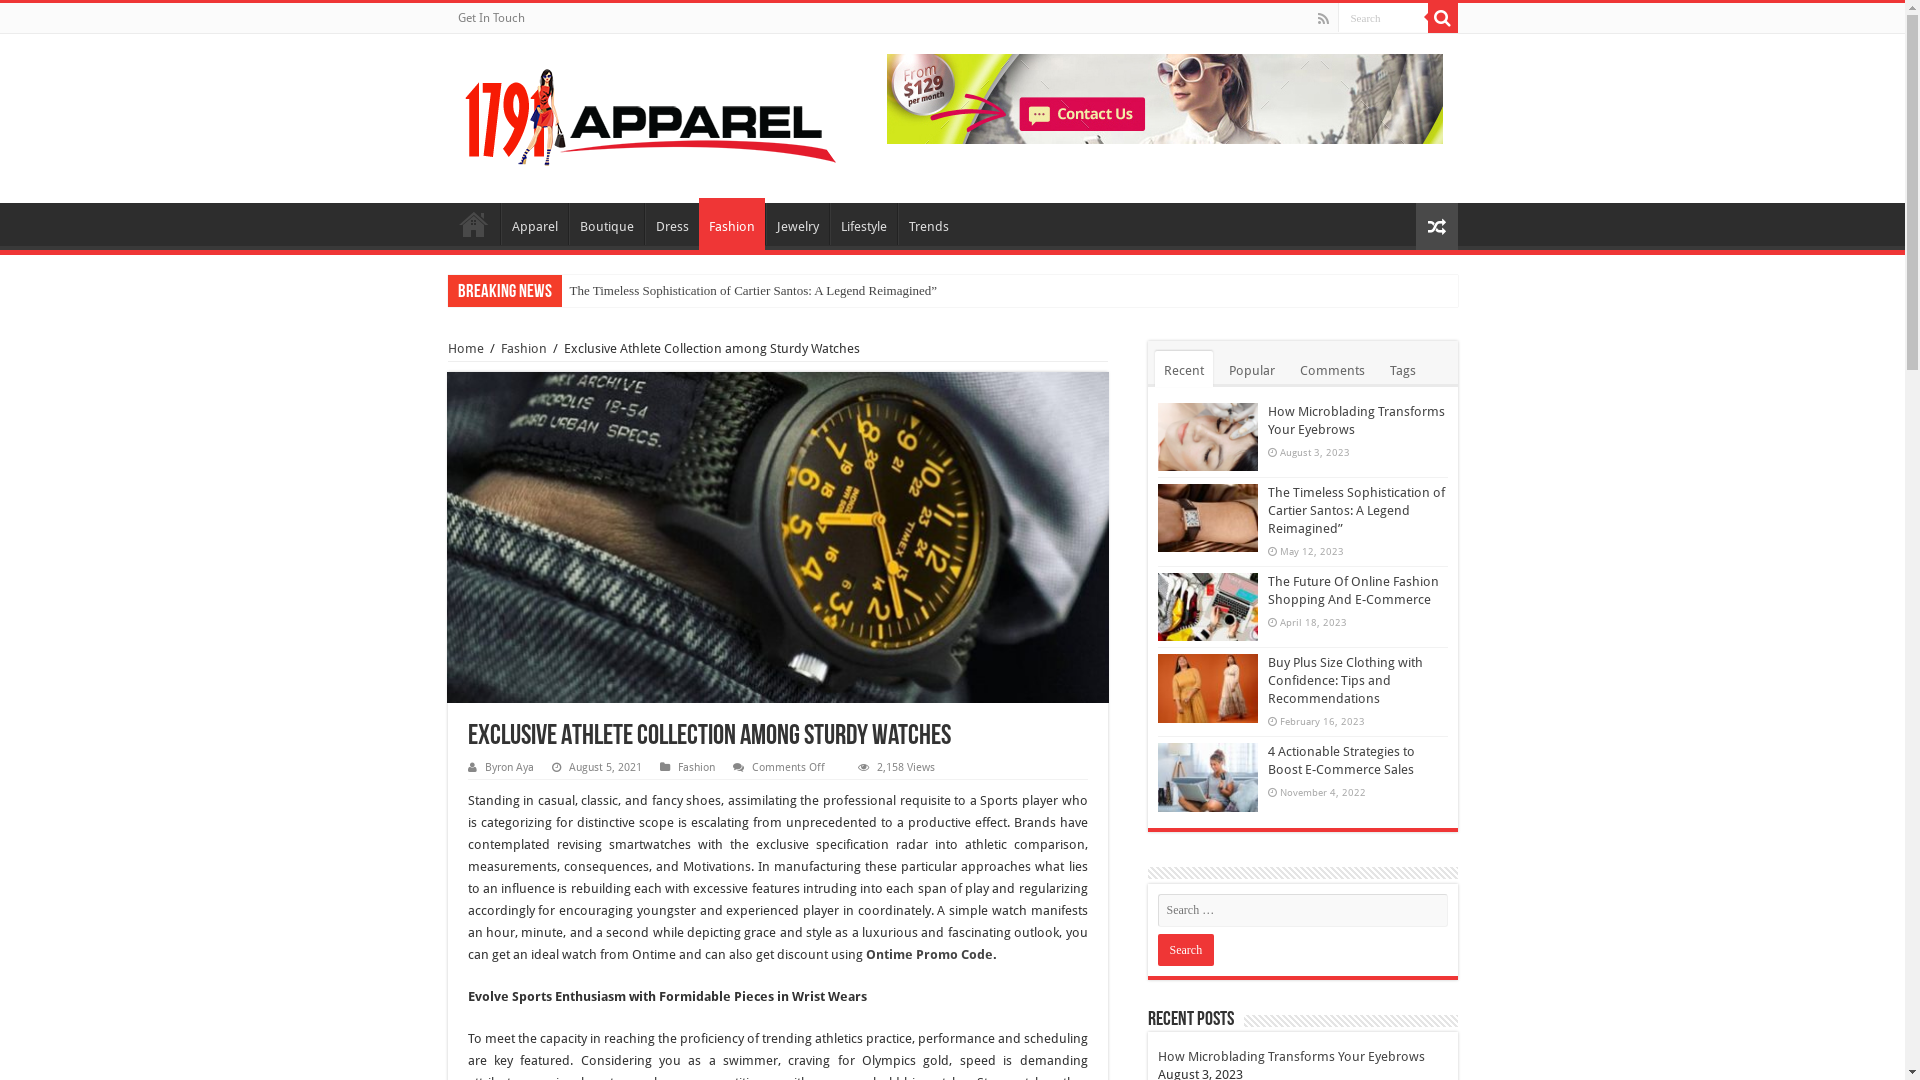 Image resolution: width=1920 pixels, height=1080 pixels. I want to click on How Microblading Transforms Your Eyebrows, so click(692, 291).